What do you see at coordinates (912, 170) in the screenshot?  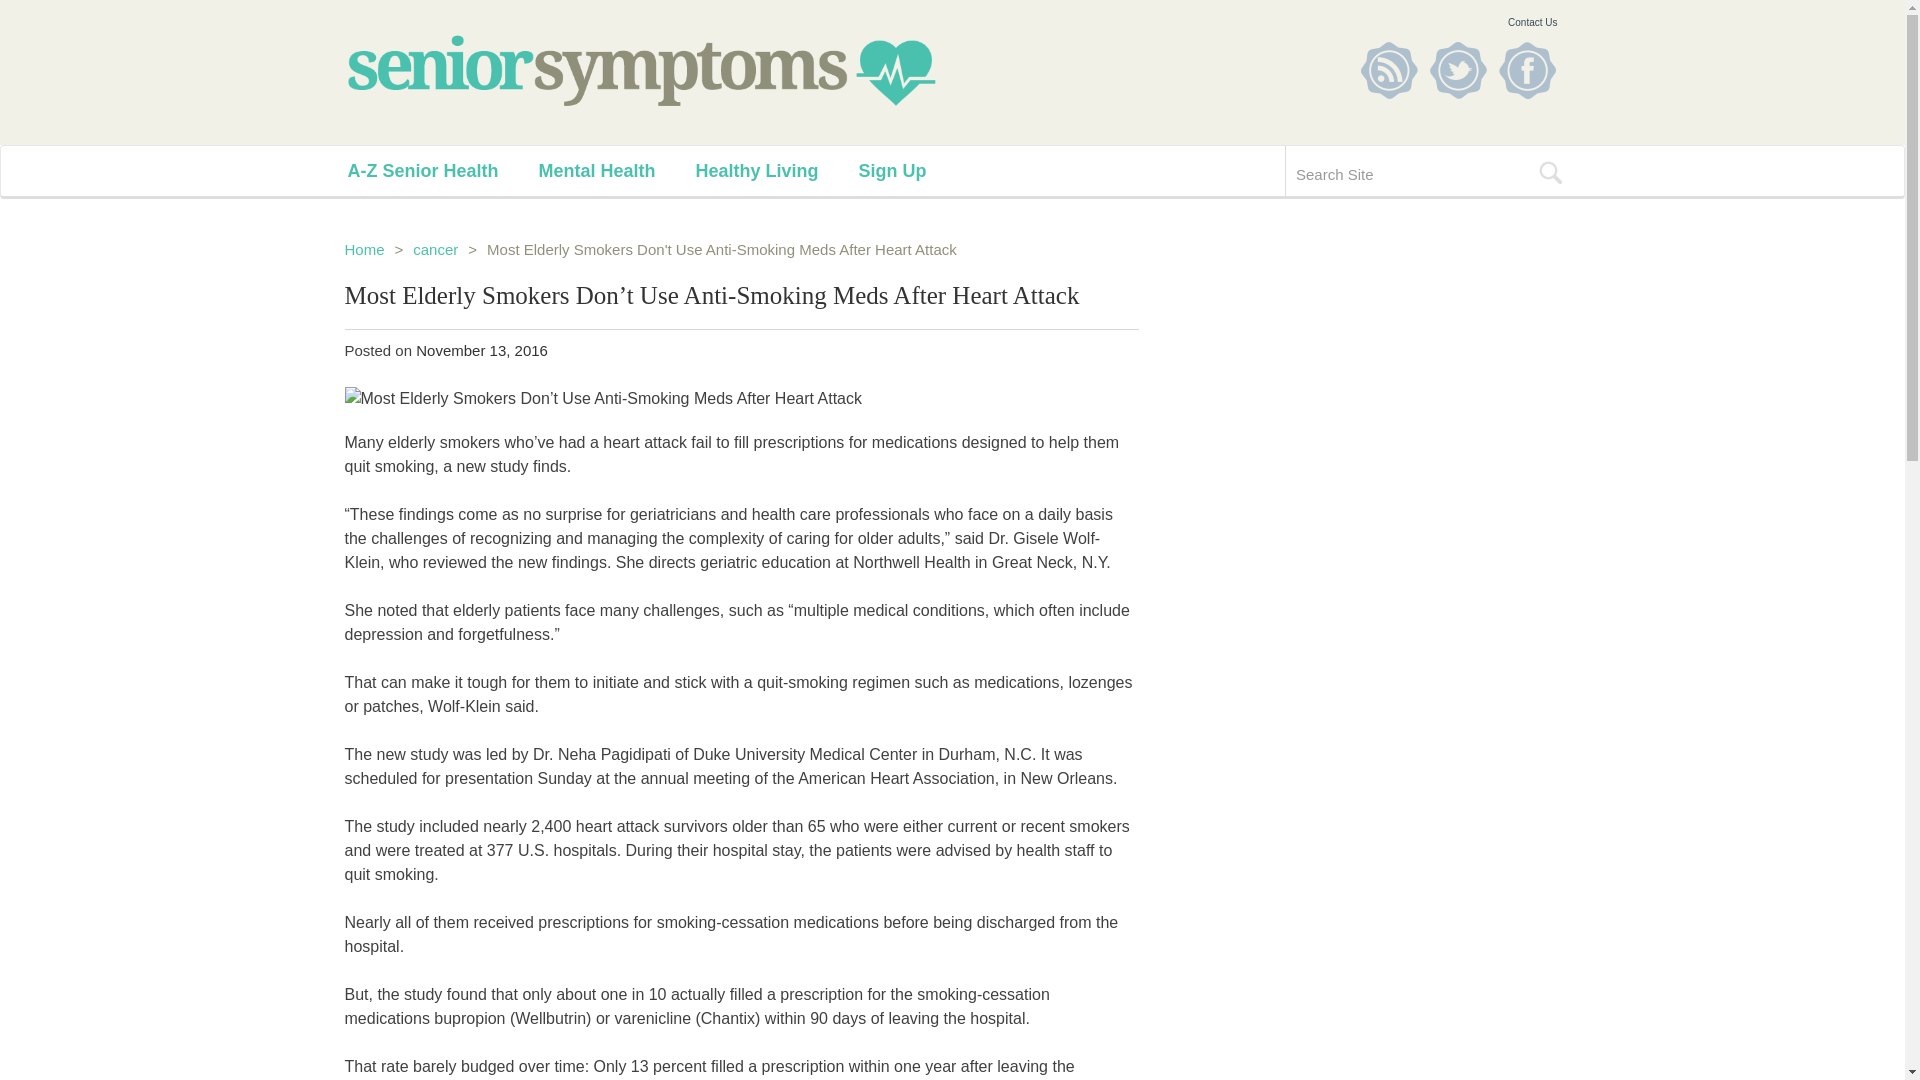 I see `Sign Up` at bounding box center [912, 170].